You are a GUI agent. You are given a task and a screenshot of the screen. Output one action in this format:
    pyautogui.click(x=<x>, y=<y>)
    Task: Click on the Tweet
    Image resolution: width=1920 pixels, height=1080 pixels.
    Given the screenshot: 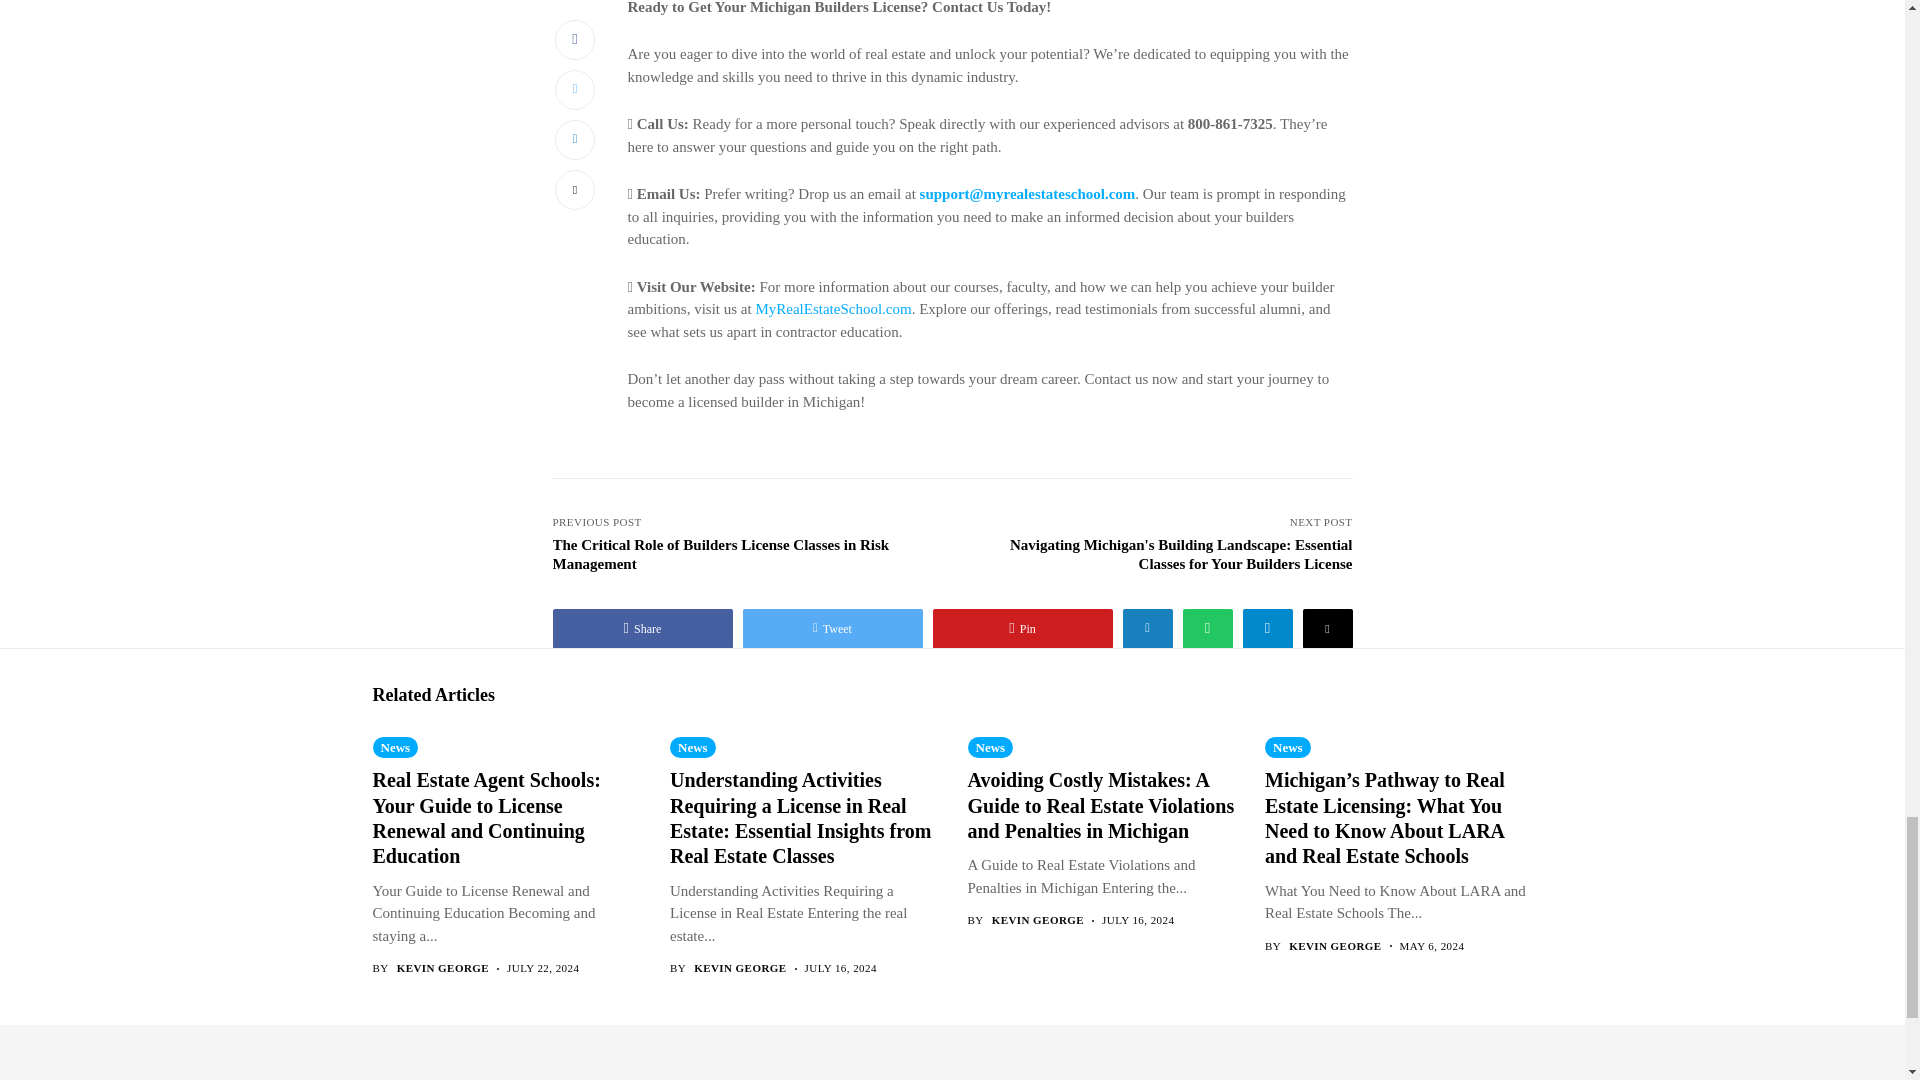 What is the action you would take?
    pyautogui.click(x=831, y=629)
    